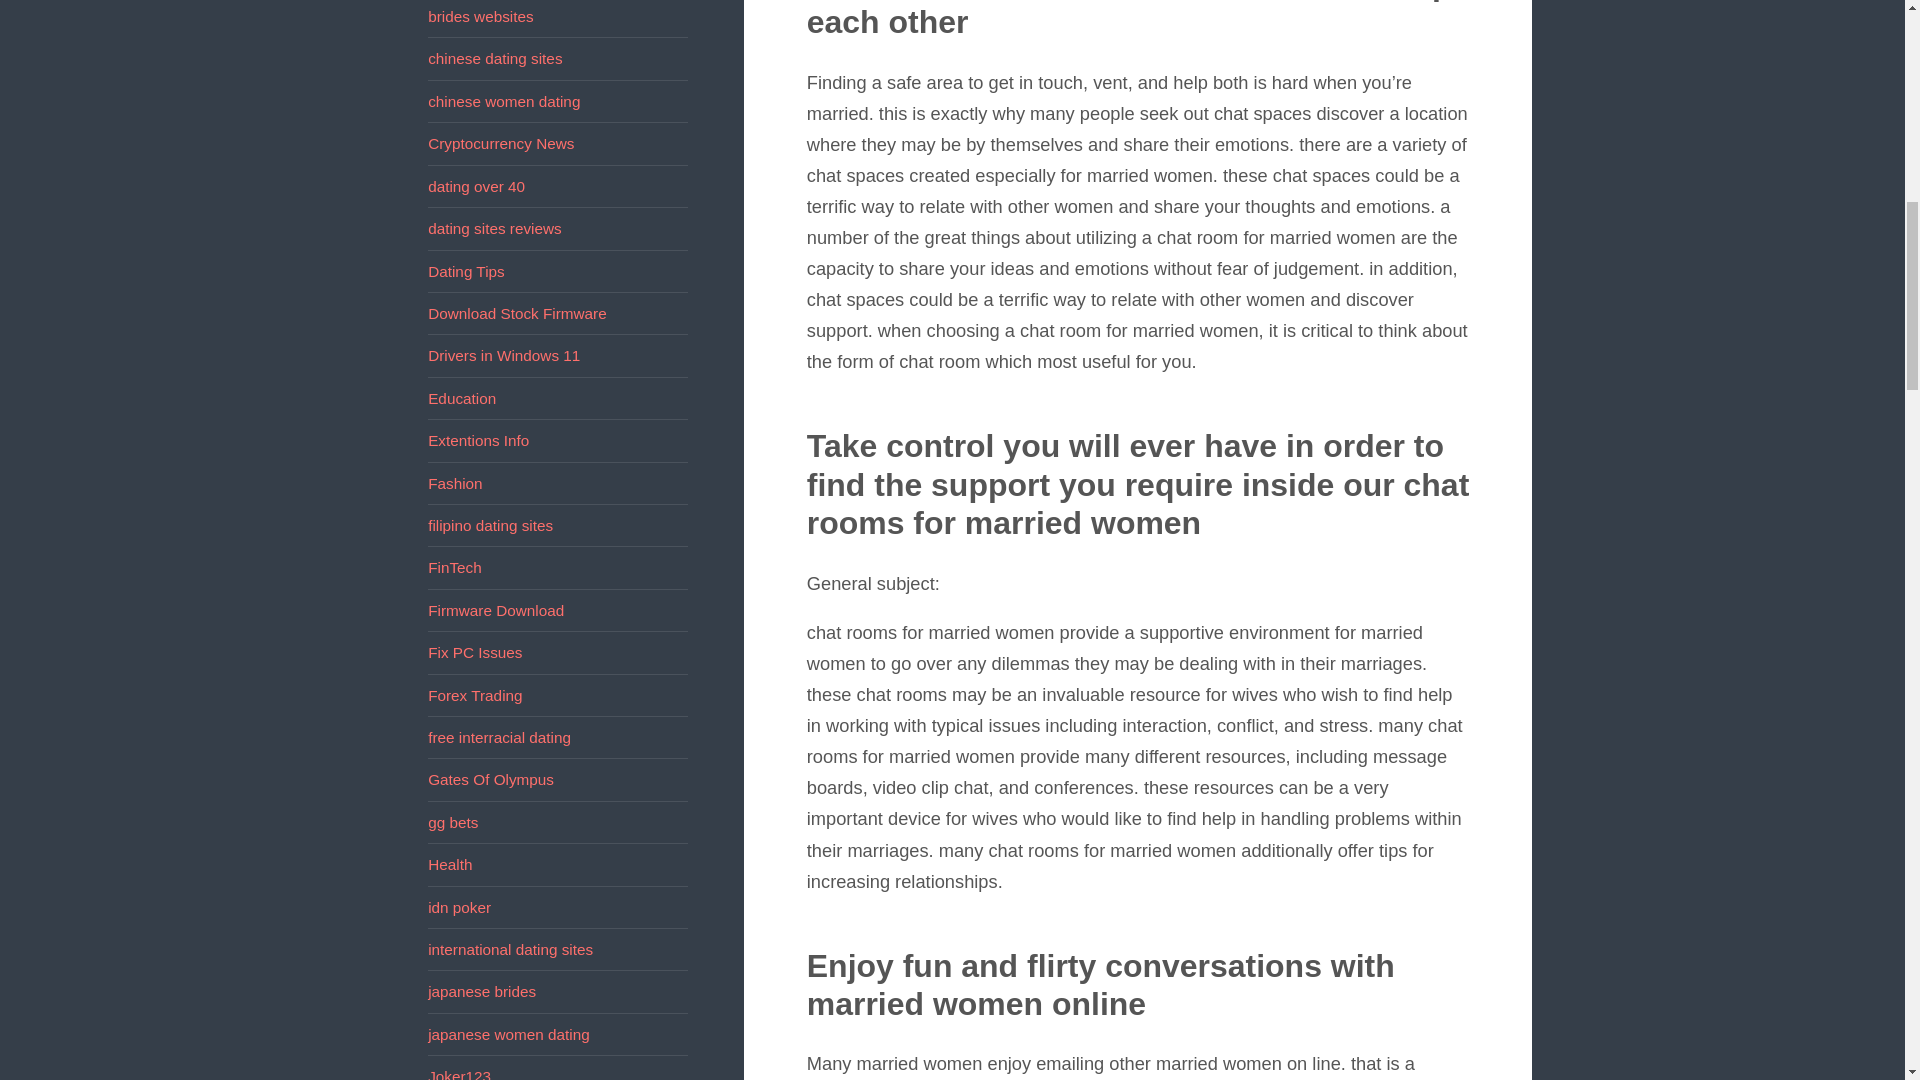 The height and width of the screenshot is (1080, 1920). What do you see at coordinates (475, 695) in the screenshot?
I see `Forex Trading` at bounding box center [475, 695].